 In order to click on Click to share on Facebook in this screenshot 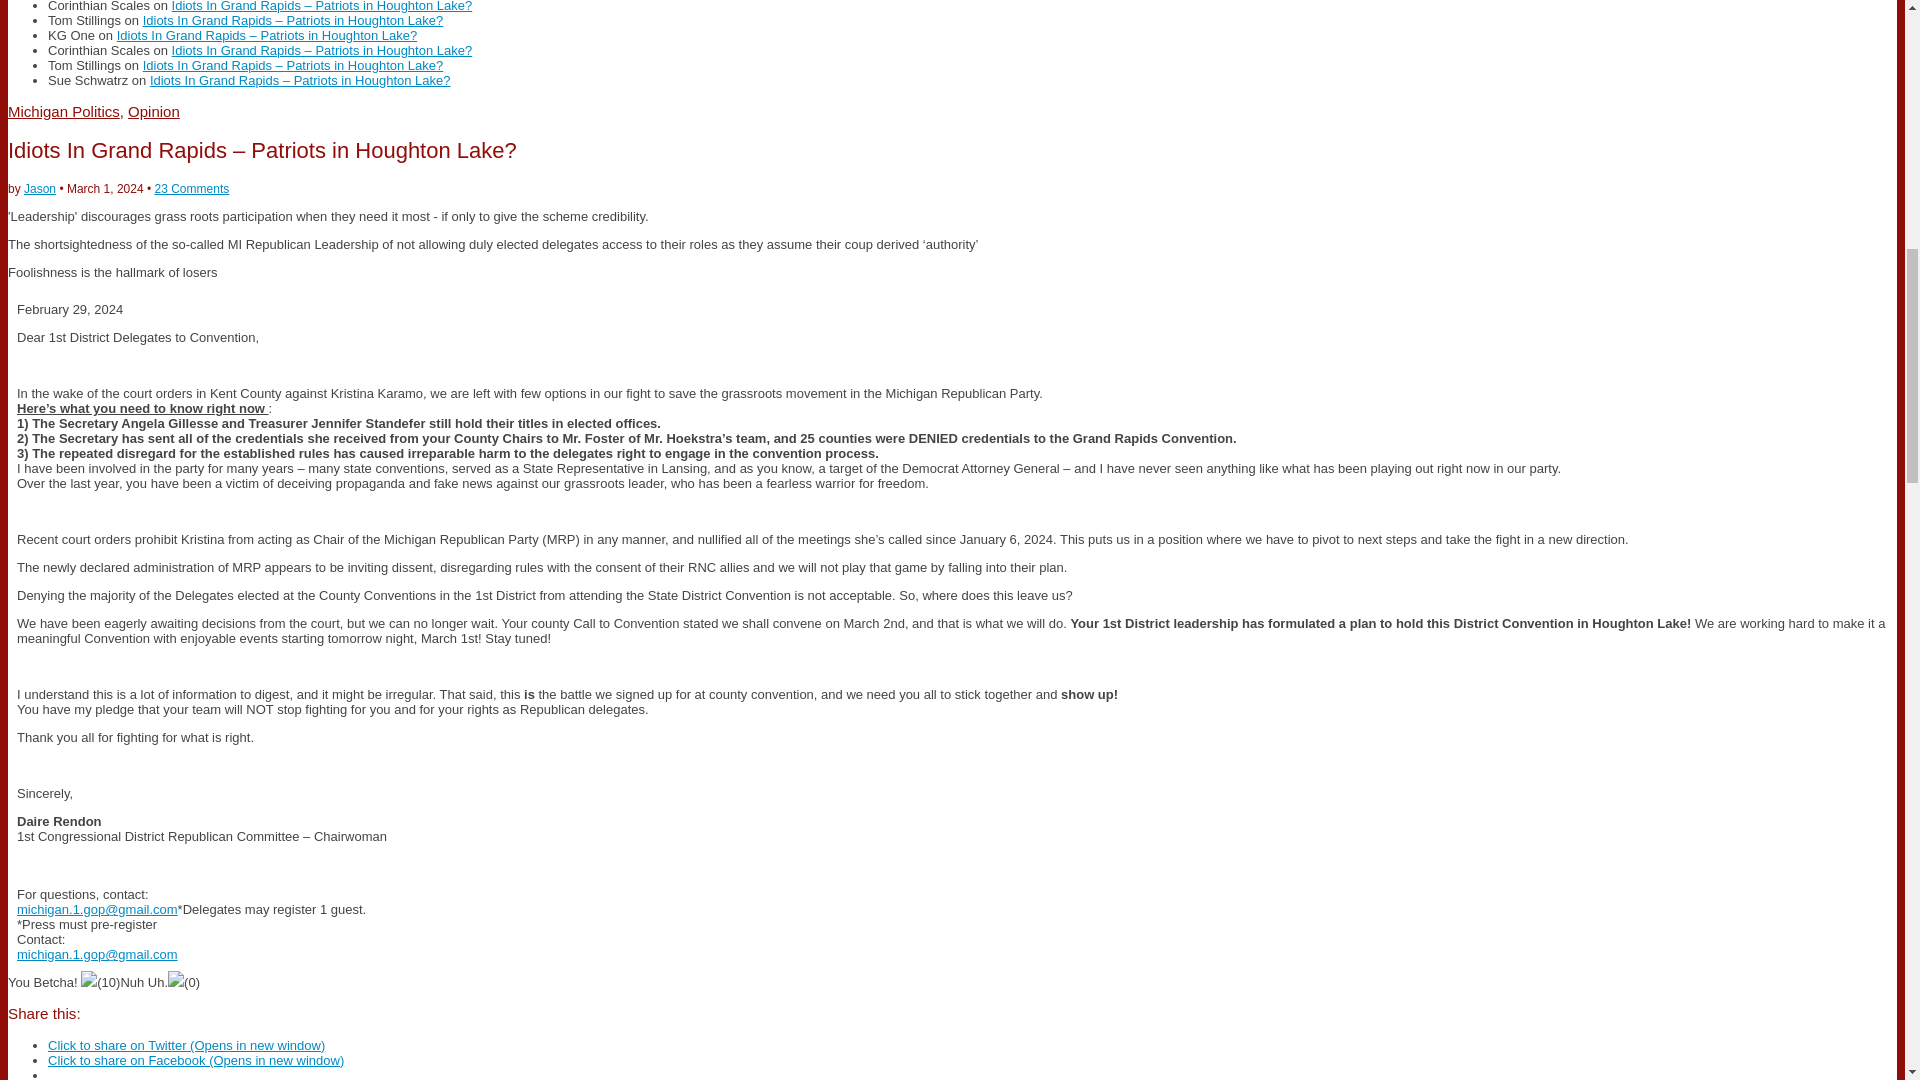, I will do `click(196, 1060)`.